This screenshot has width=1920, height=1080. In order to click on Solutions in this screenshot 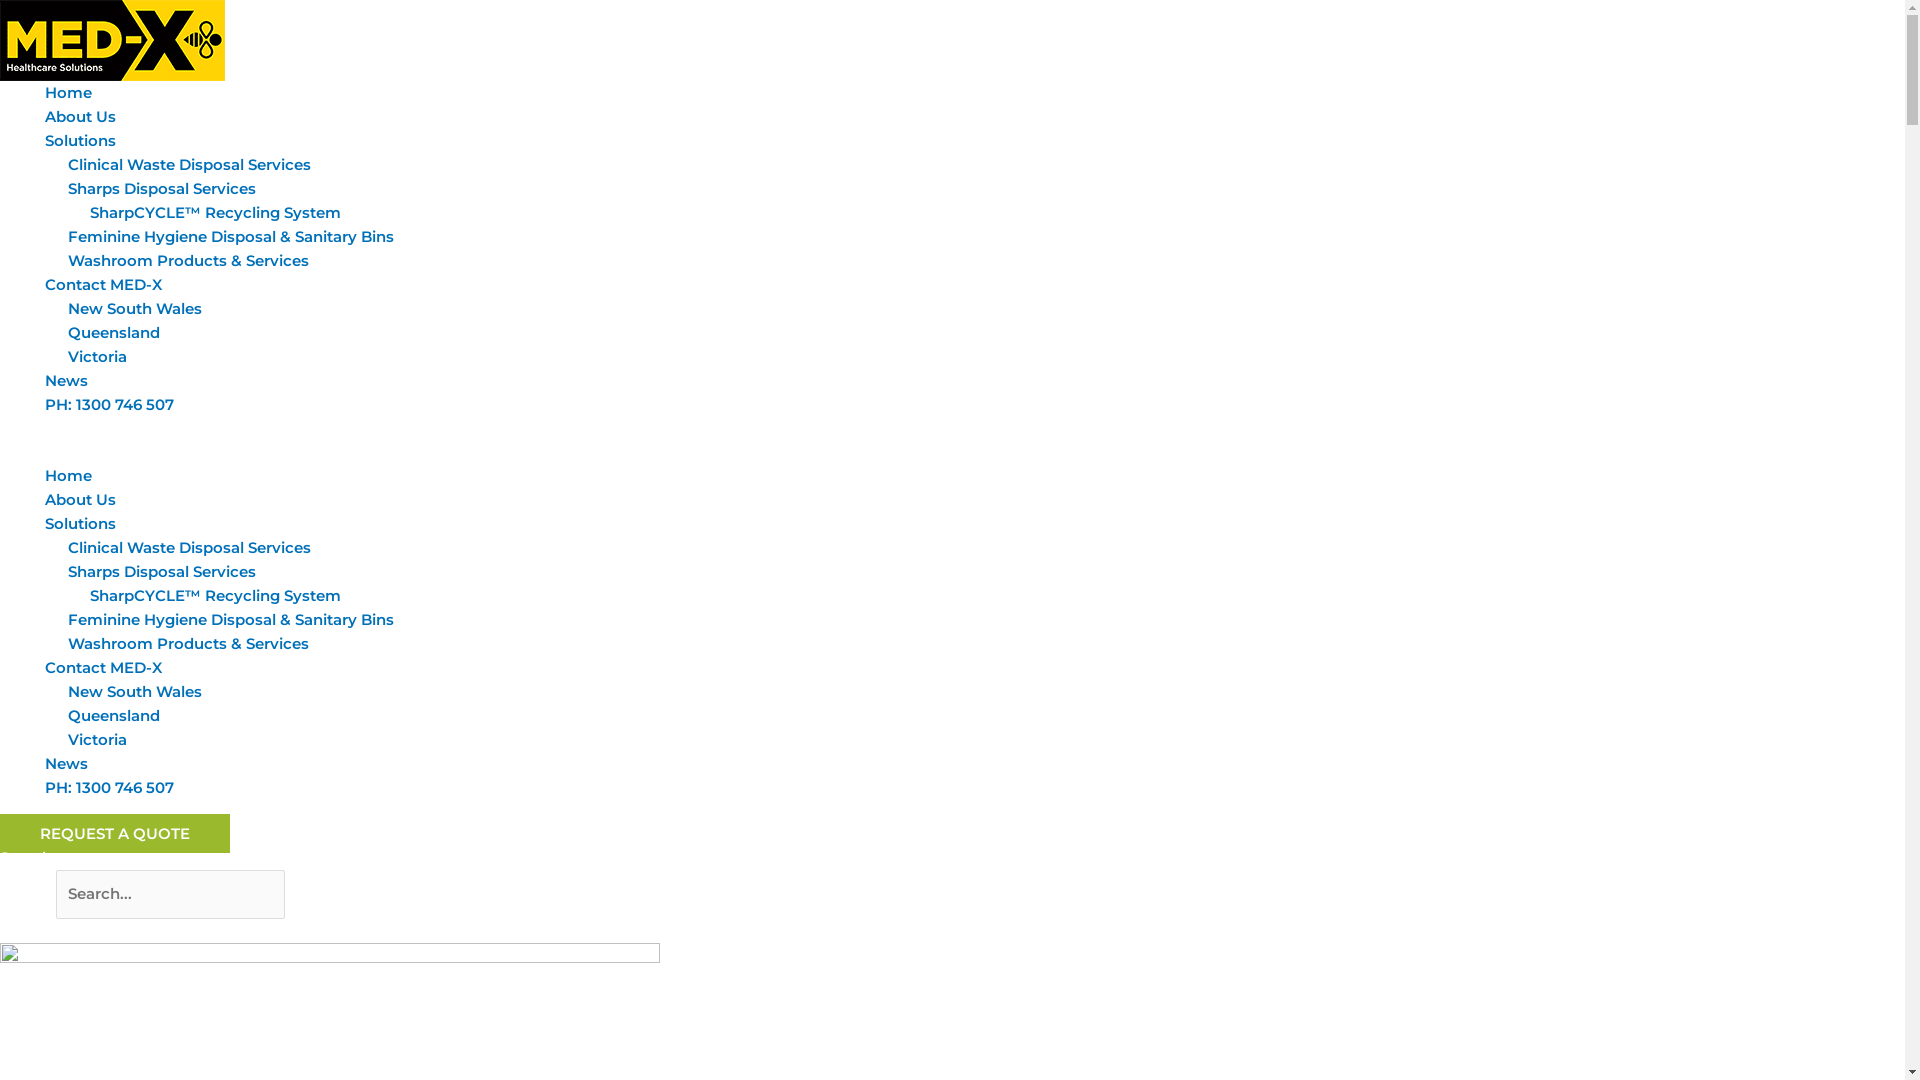, I will do `click(80, 140)`.